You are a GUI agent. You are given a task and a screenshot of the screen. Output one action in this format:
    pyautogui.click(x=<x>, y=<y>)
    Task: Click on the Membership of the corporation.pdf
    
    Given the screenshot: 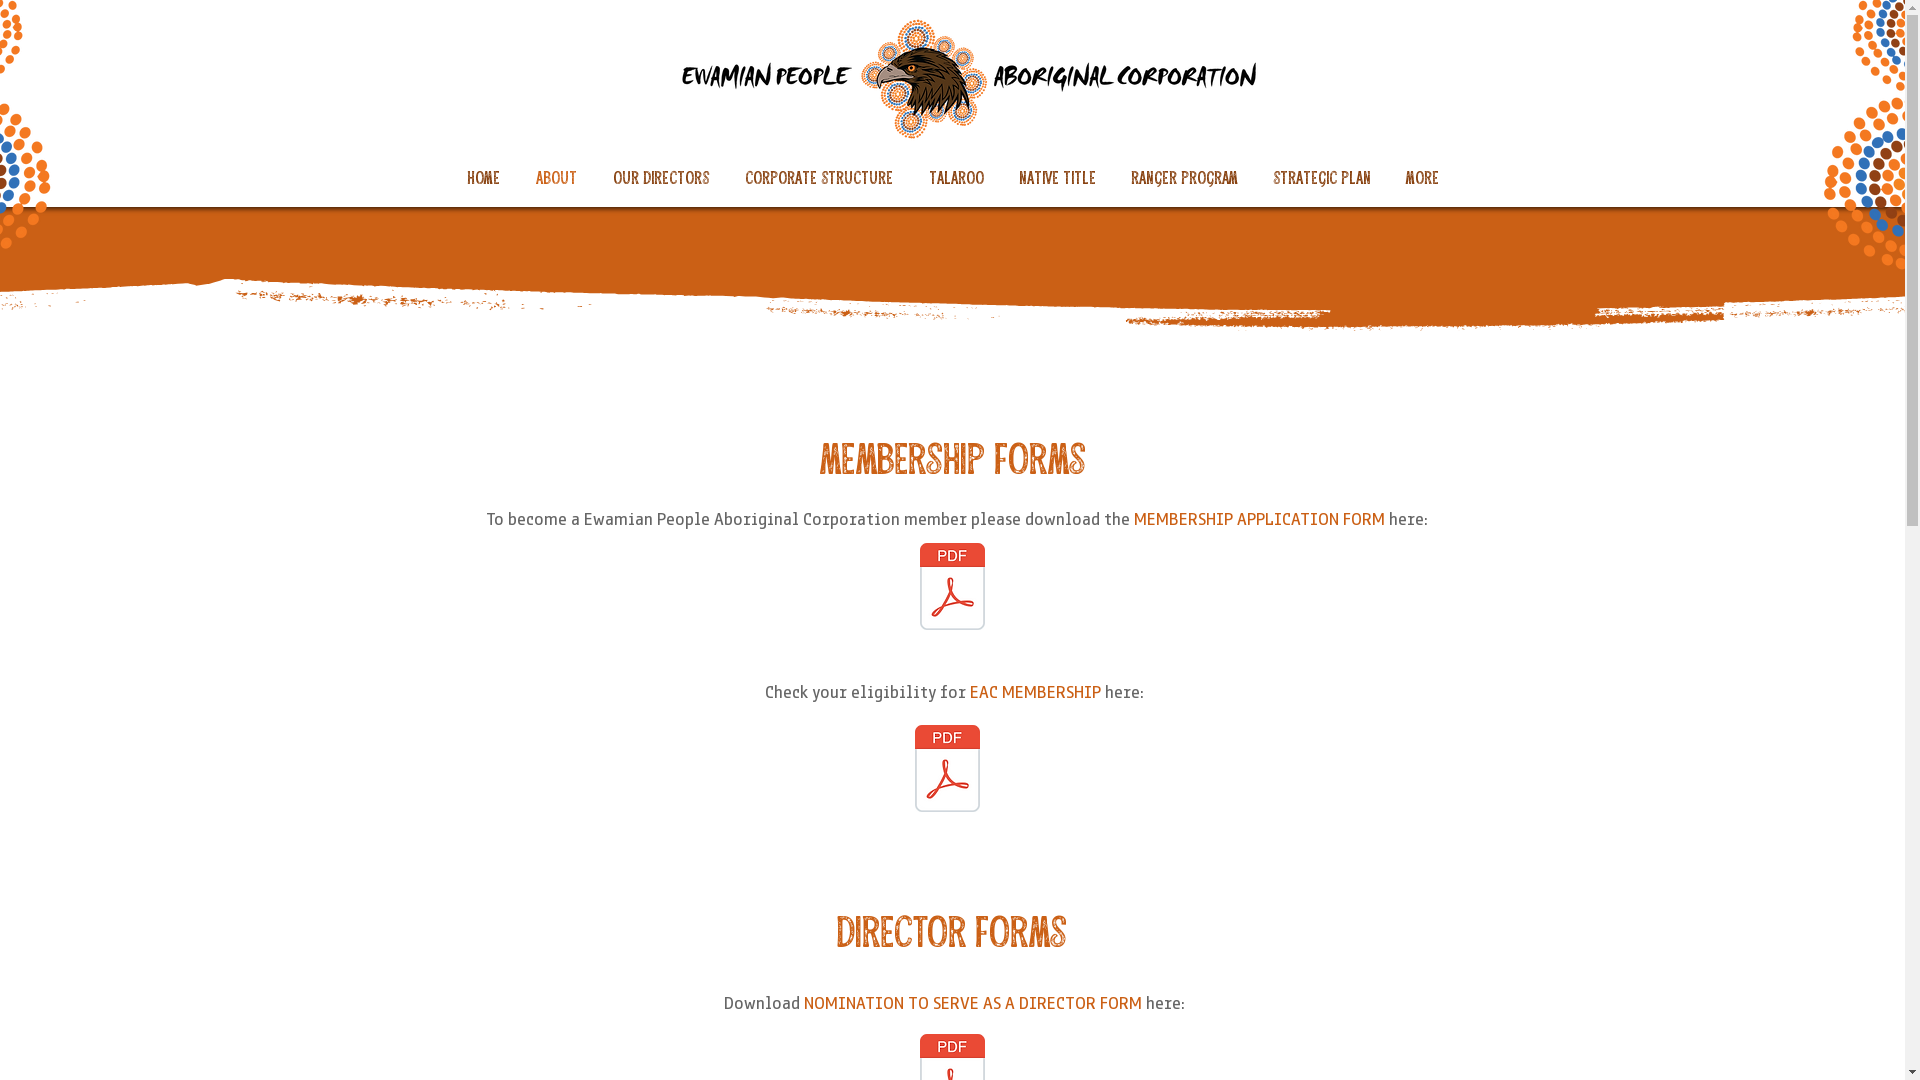 What is the action you would take?
    pyautogui.click(x=948, y=771)
    